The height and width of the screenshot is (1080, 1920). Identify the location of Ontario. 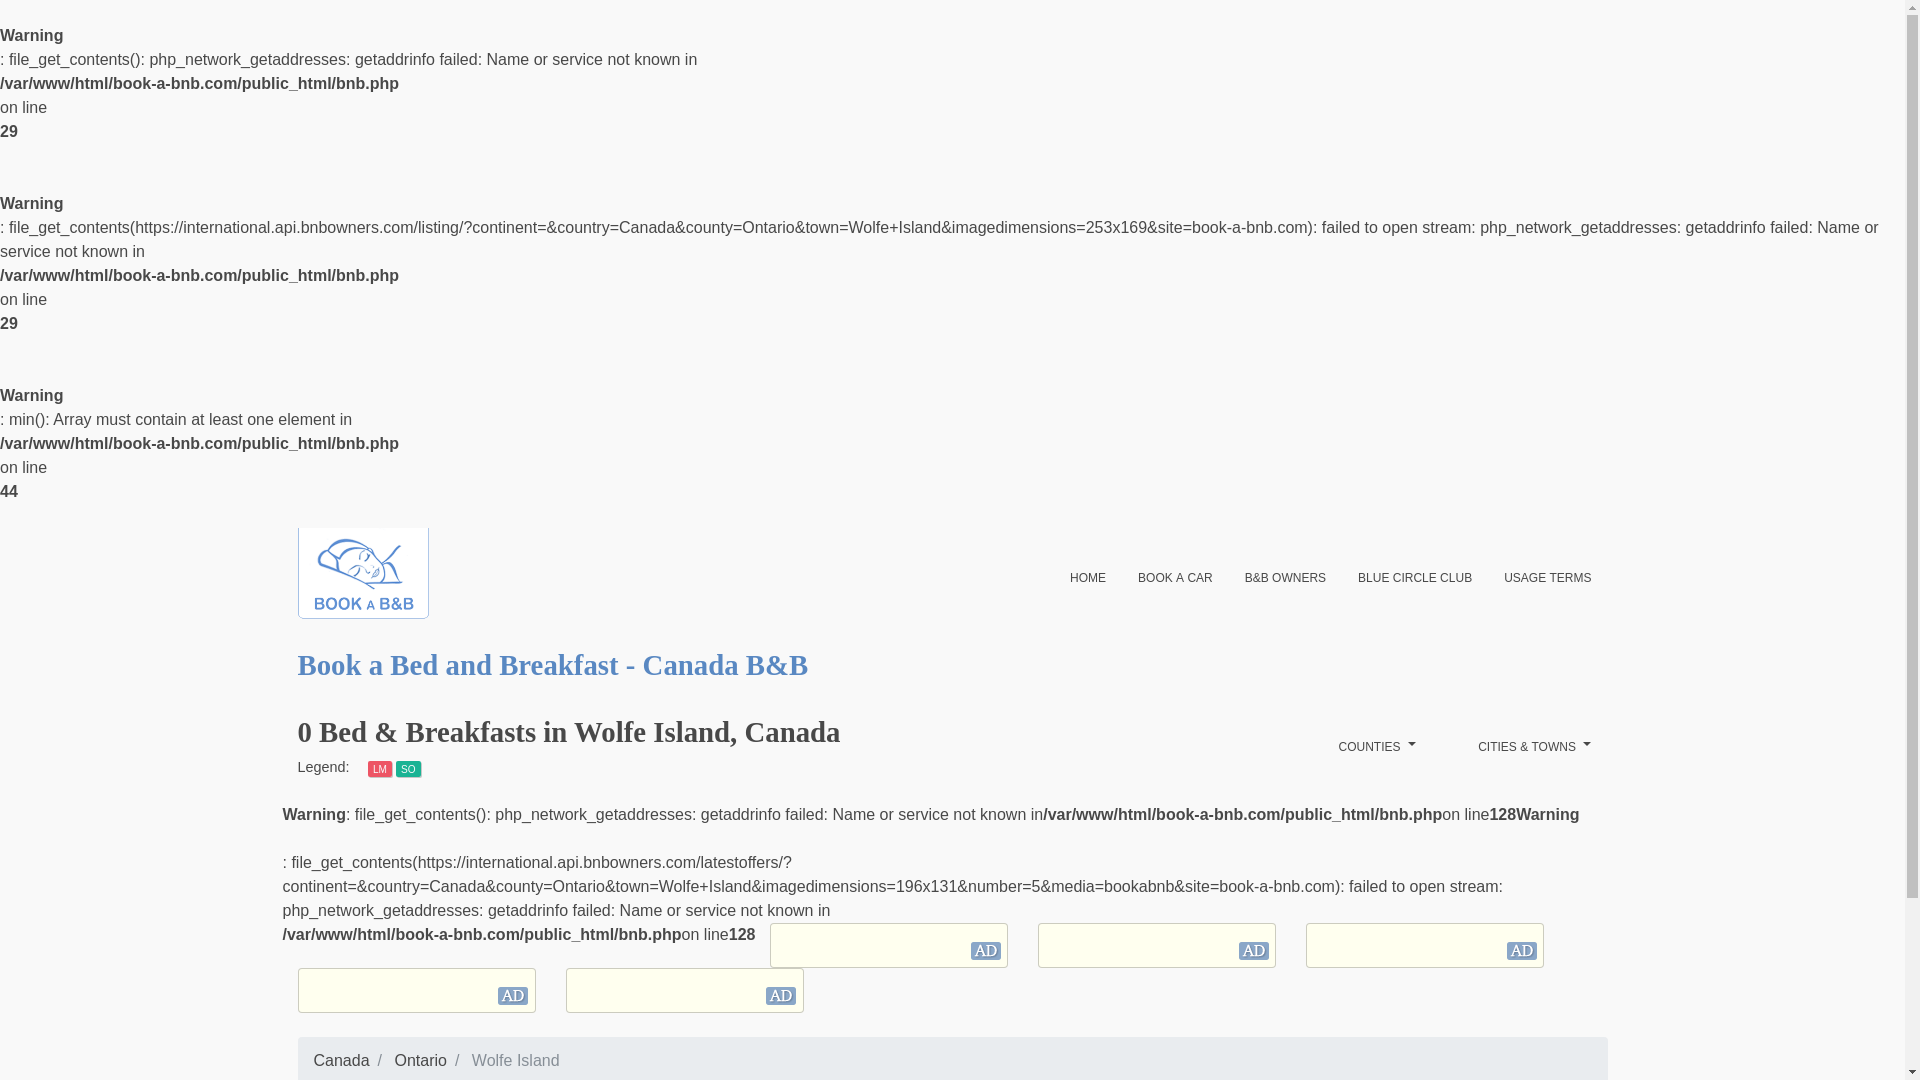
(419, 1060).